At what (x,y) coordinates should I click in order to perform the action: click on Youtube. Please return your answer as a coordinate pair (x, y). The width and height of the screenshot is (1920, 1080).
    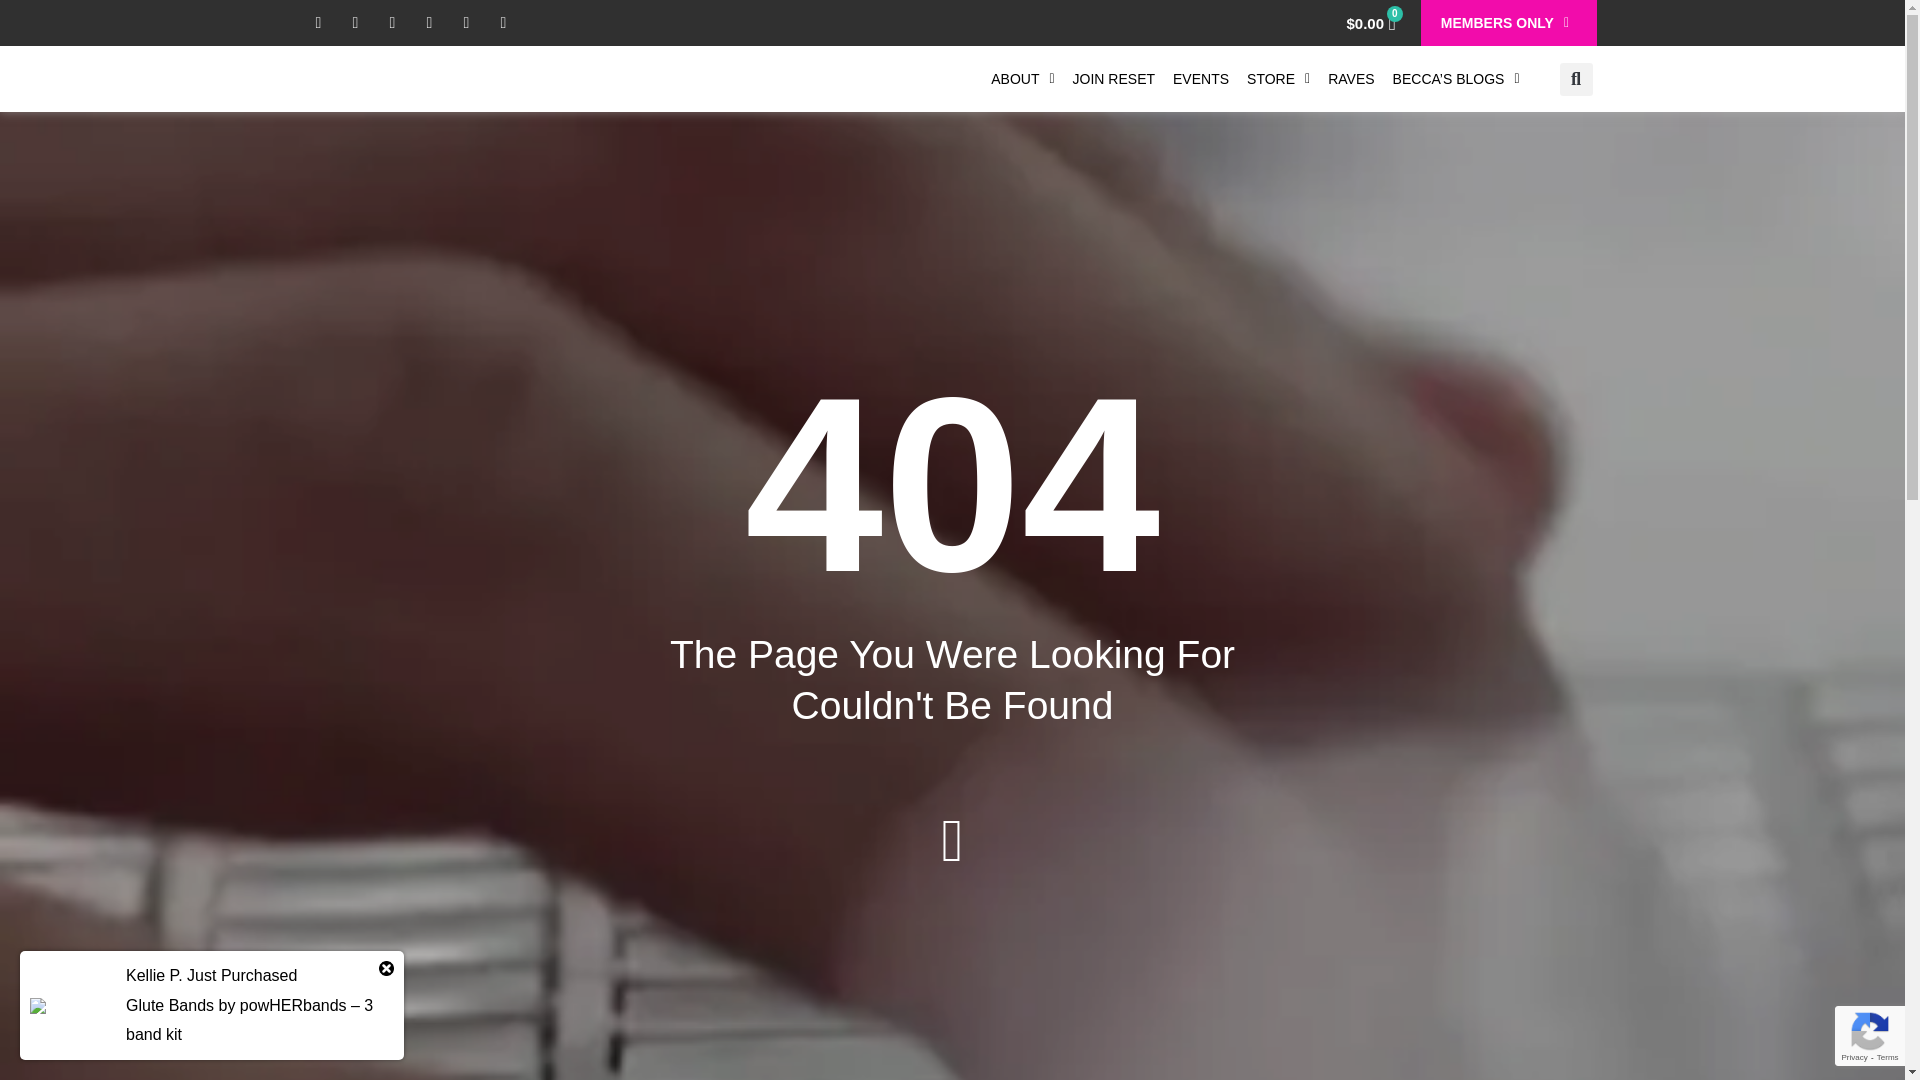
    Looking at the image, I should click on (356, 22).